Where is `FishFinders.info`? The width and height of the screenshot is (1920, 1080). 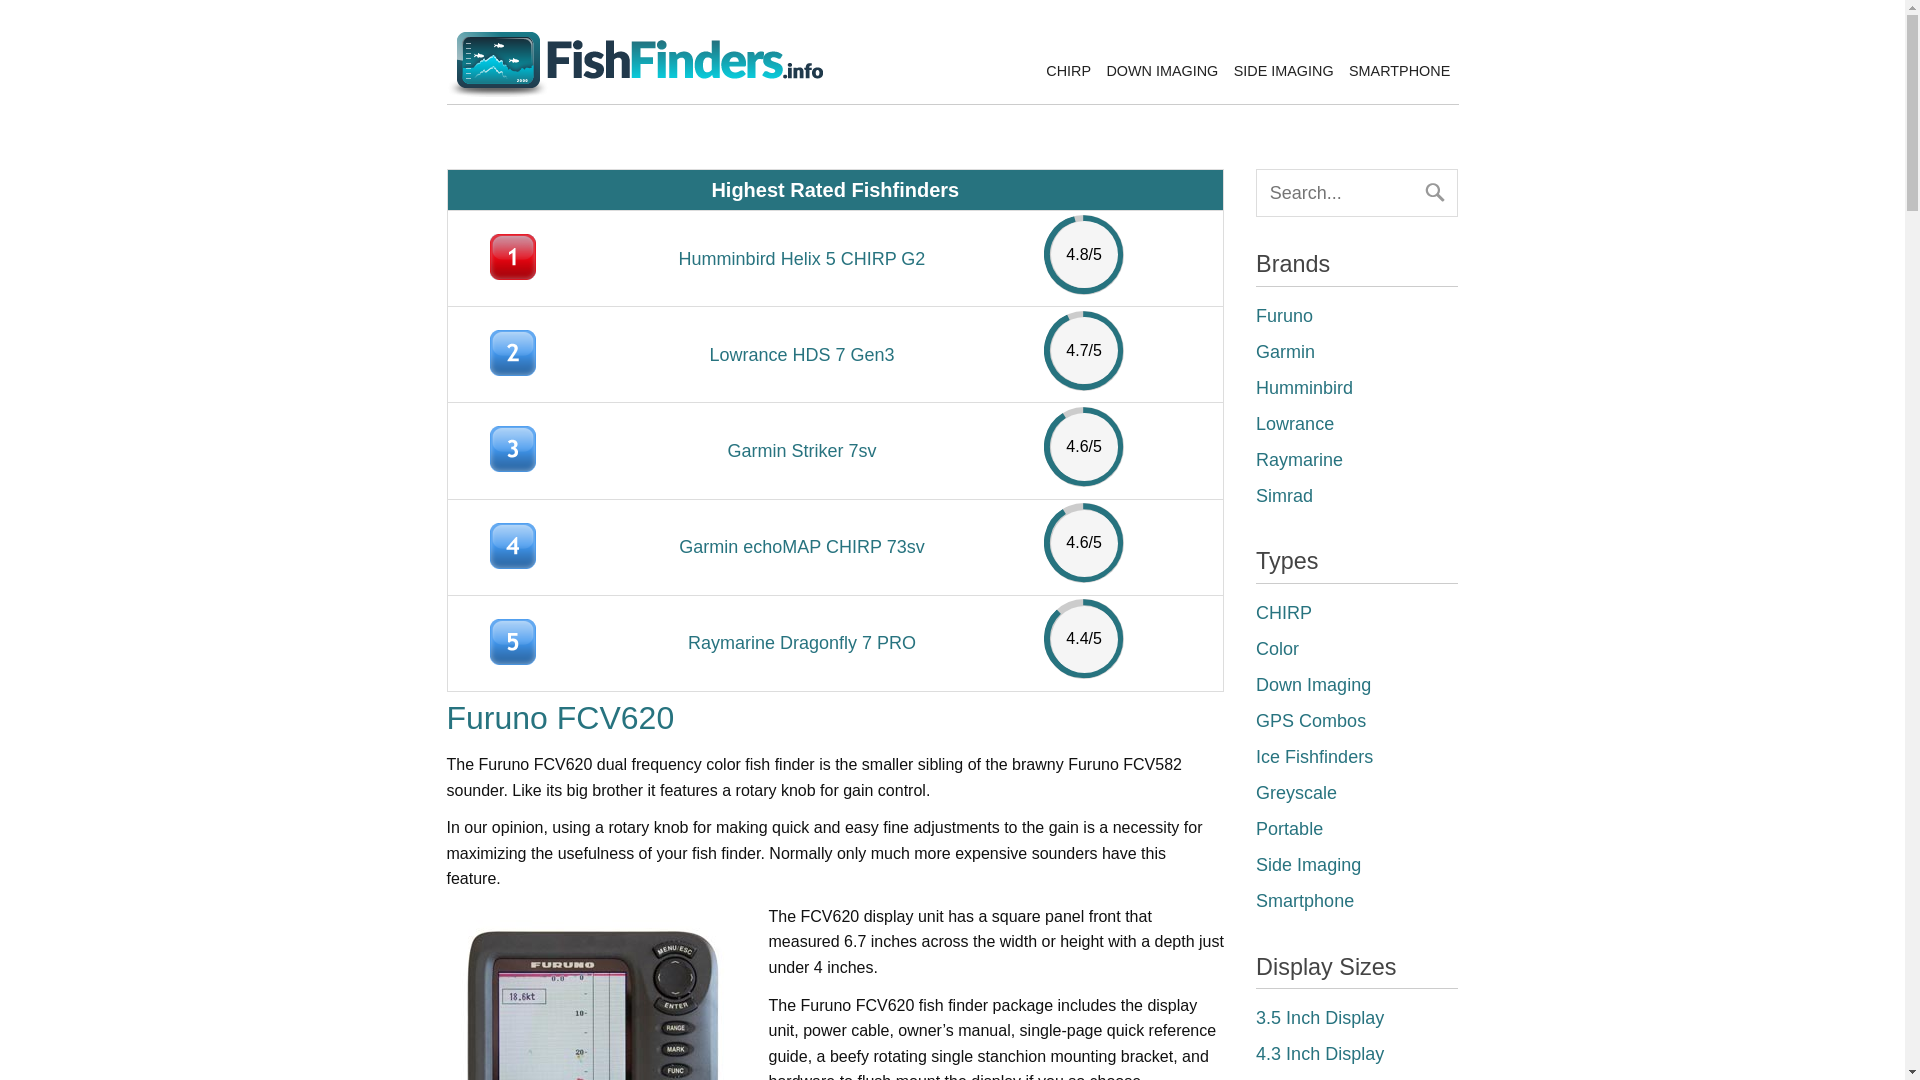
FishFinders.info is located at coordinates (633, 95).